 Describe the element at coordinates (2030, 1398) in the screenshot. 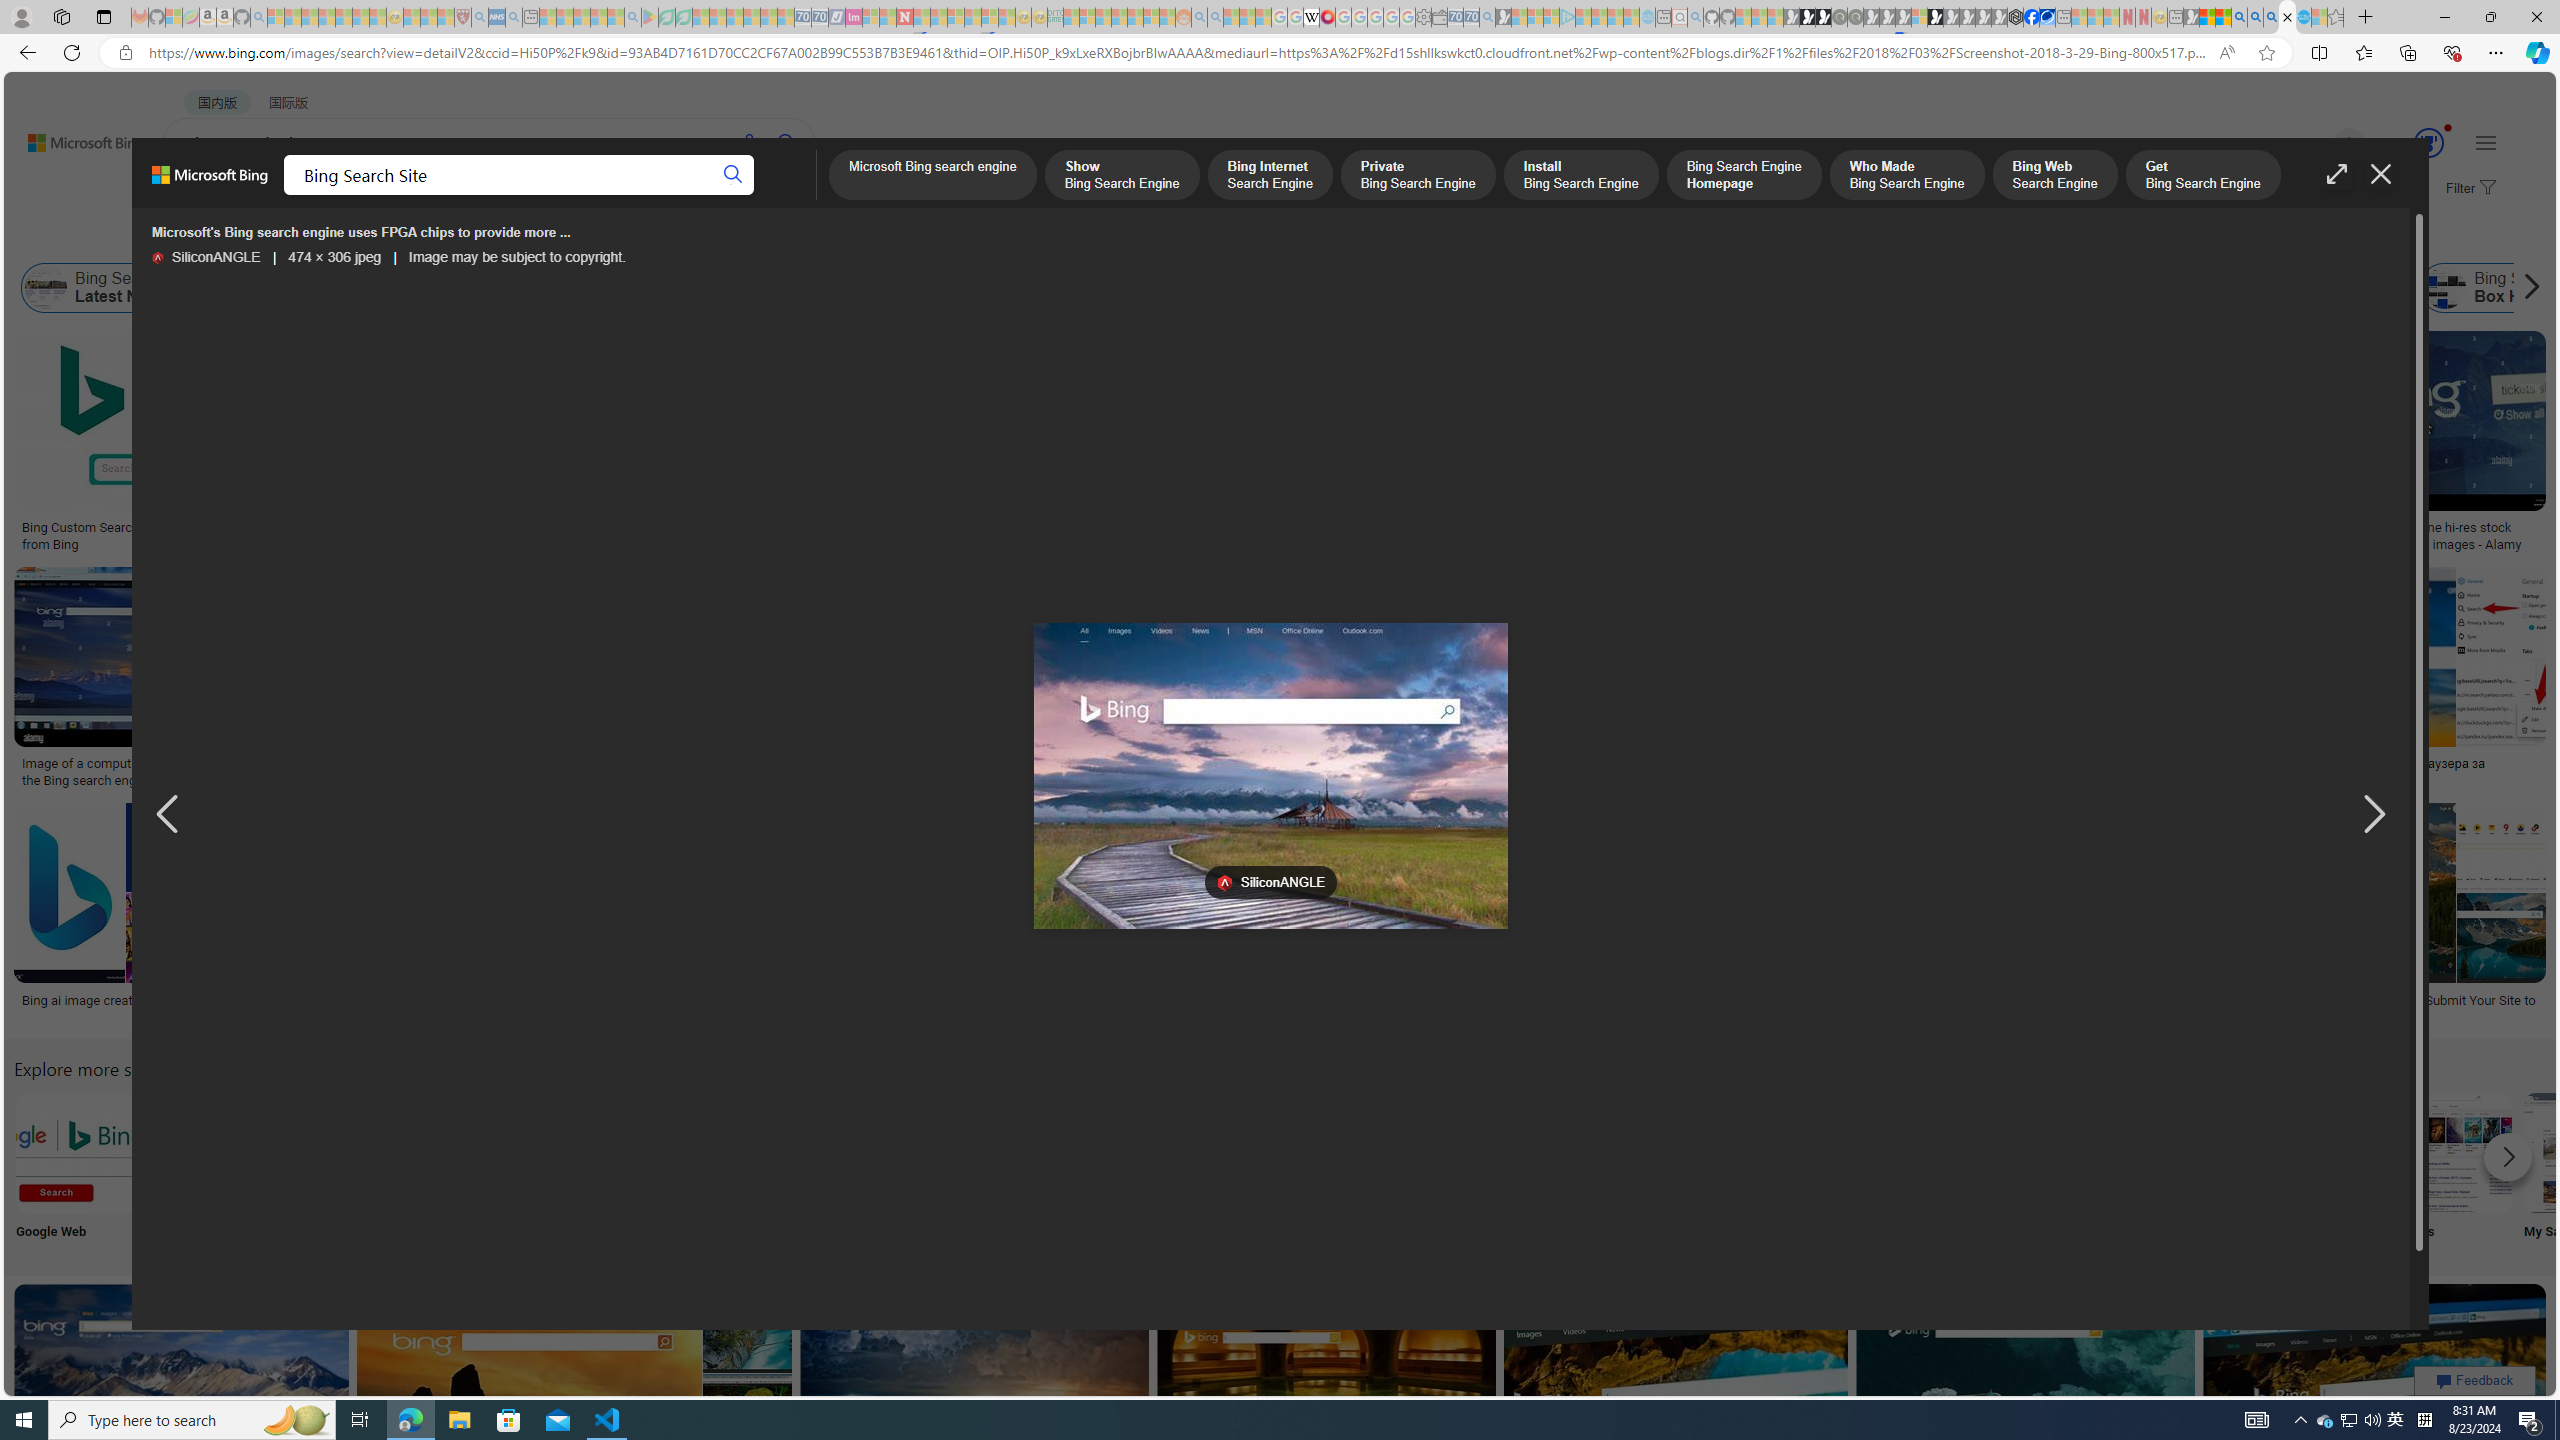

I see `Bing image search gets a redesign, new features - NeowinSave` at that location.